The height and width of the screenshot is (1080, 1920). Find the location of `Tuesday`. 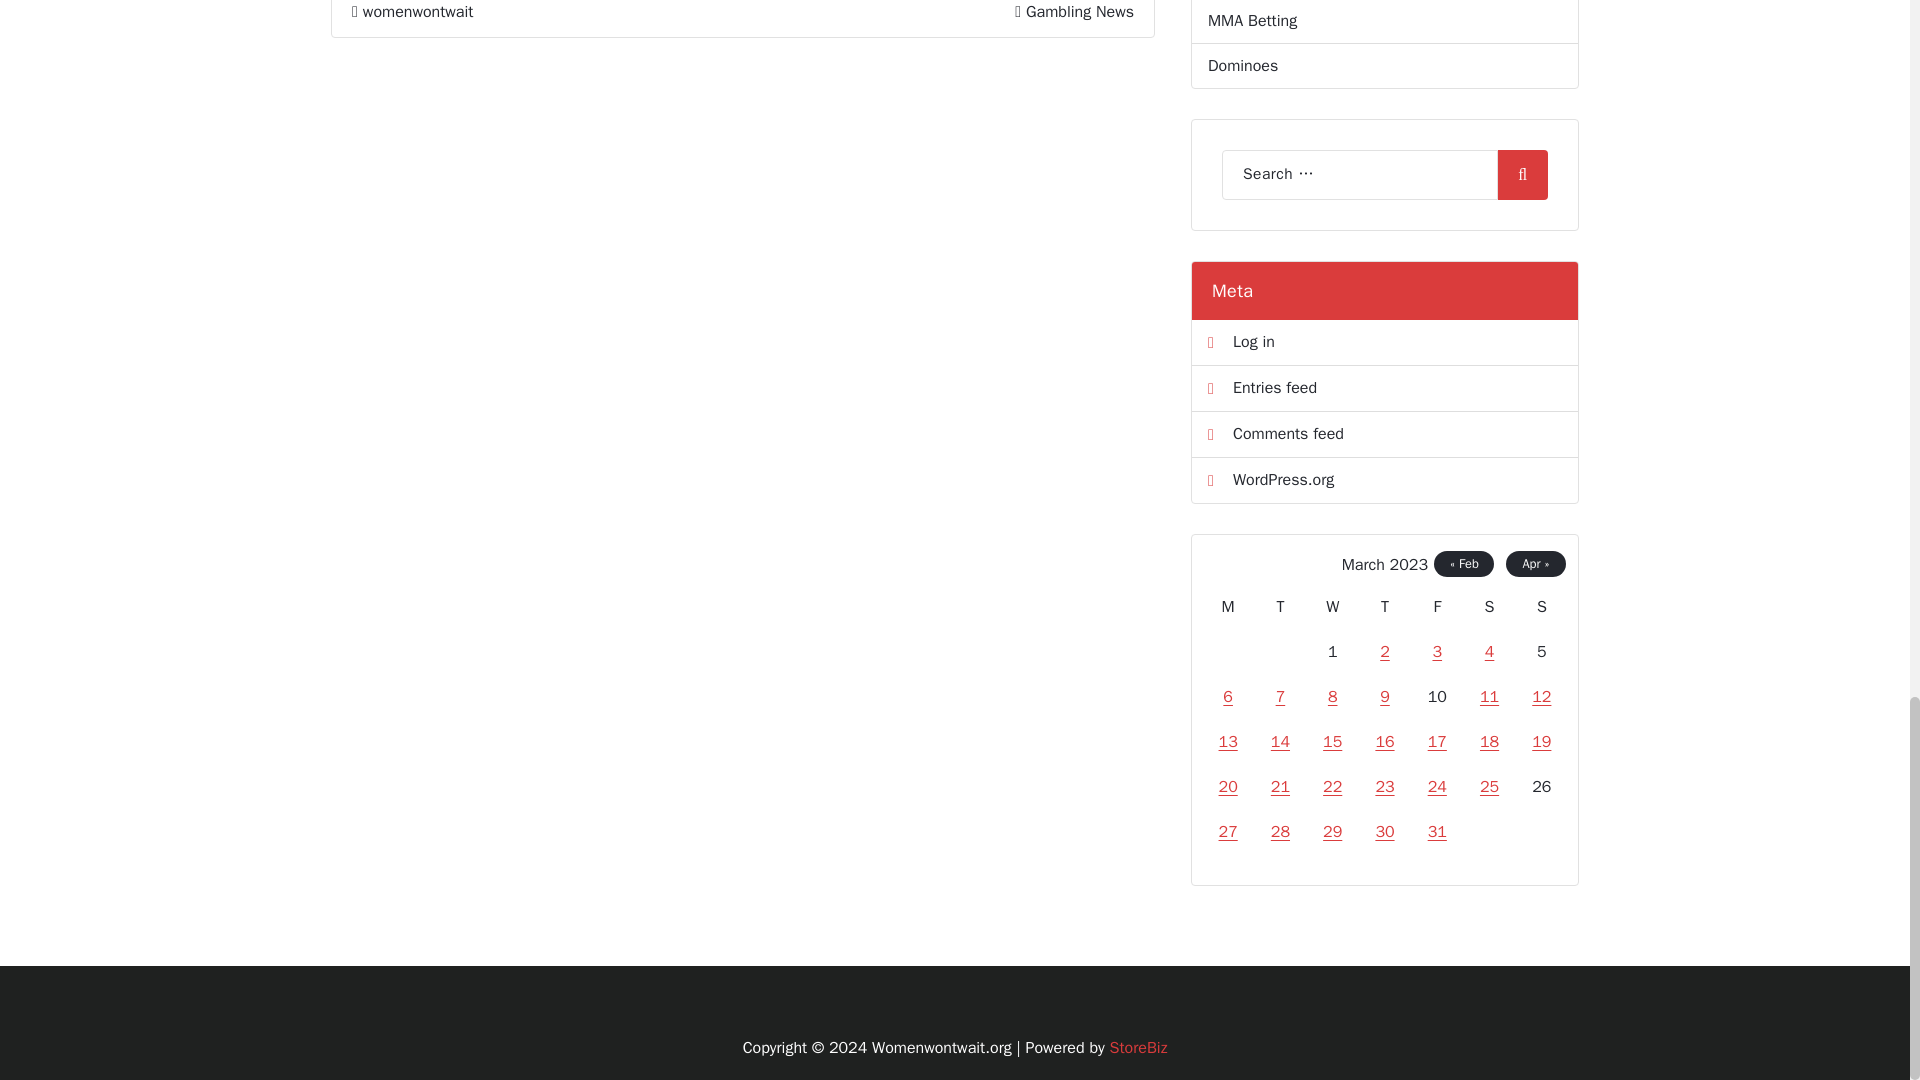

Tuesday is located at coordinates (1279, 607).